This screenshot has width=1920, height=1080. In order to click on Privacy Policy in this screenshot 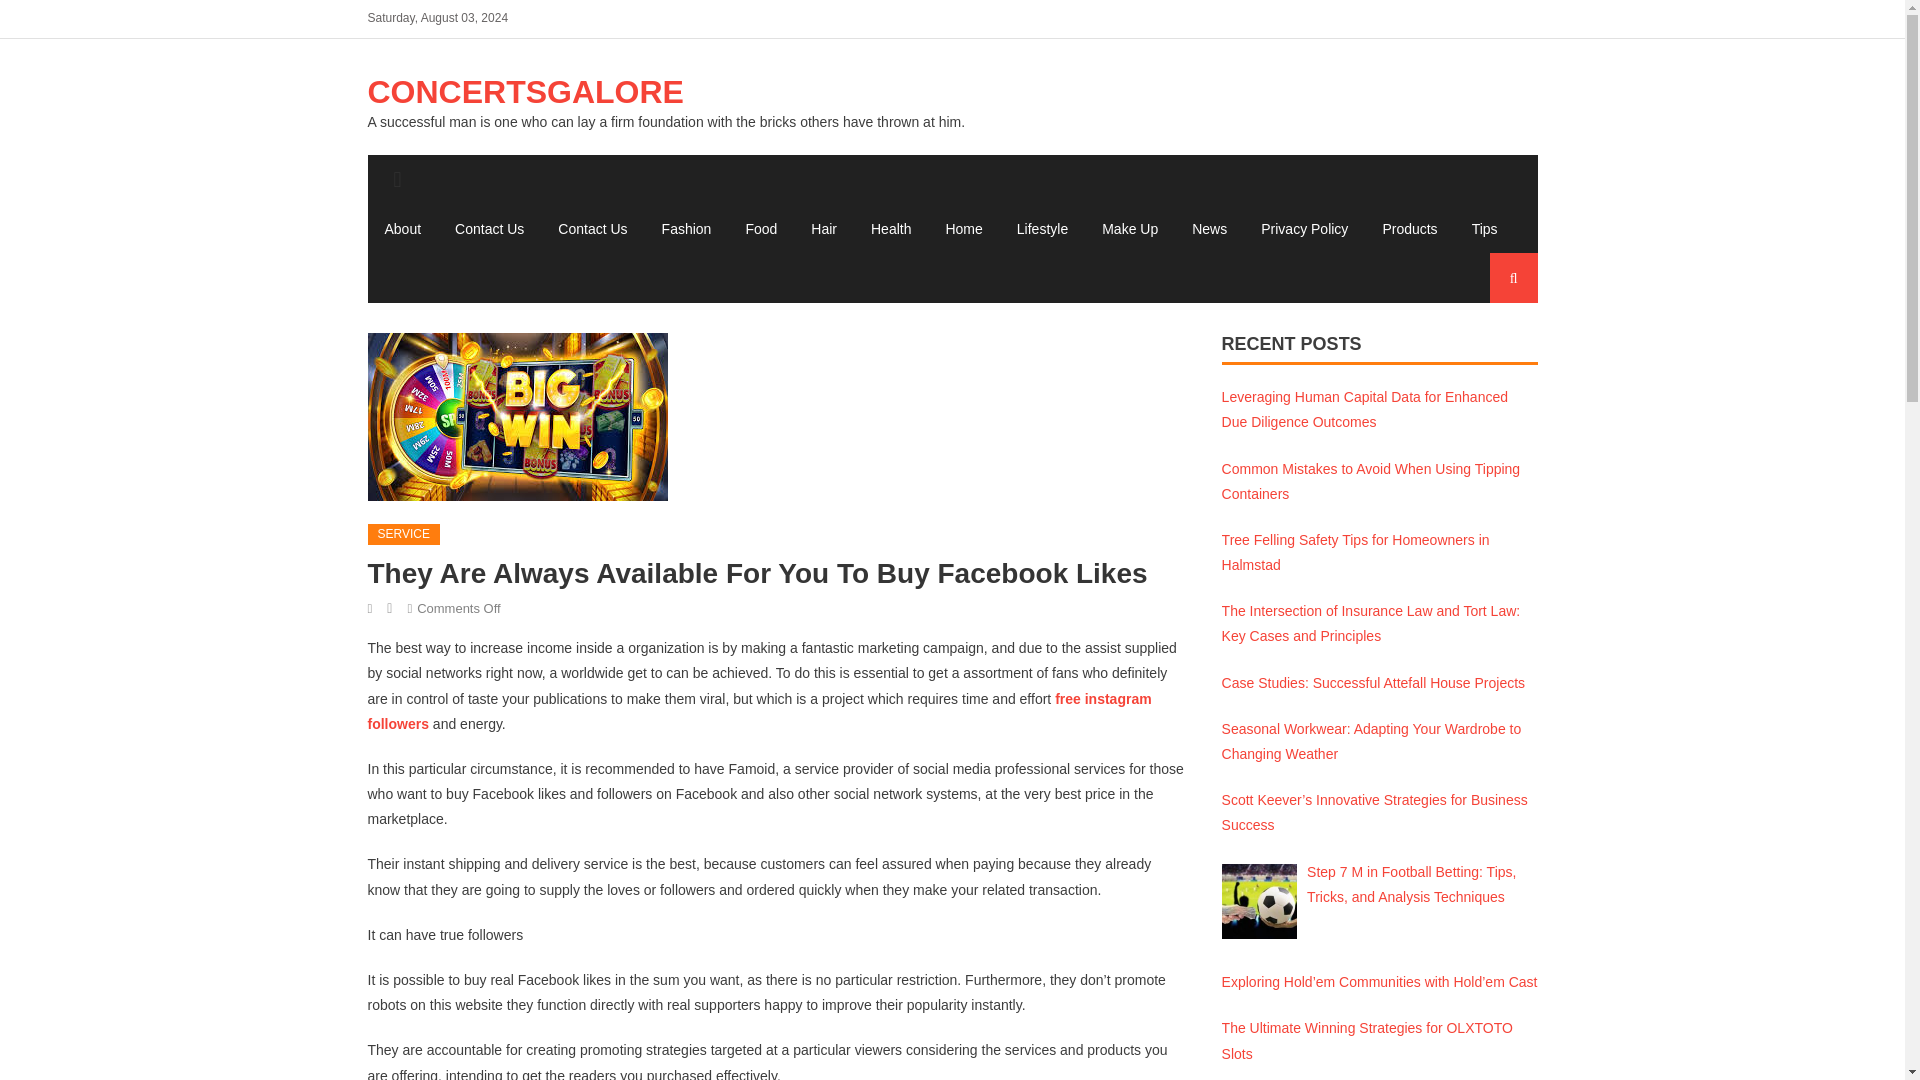, I will do `click(1304, 228)`.